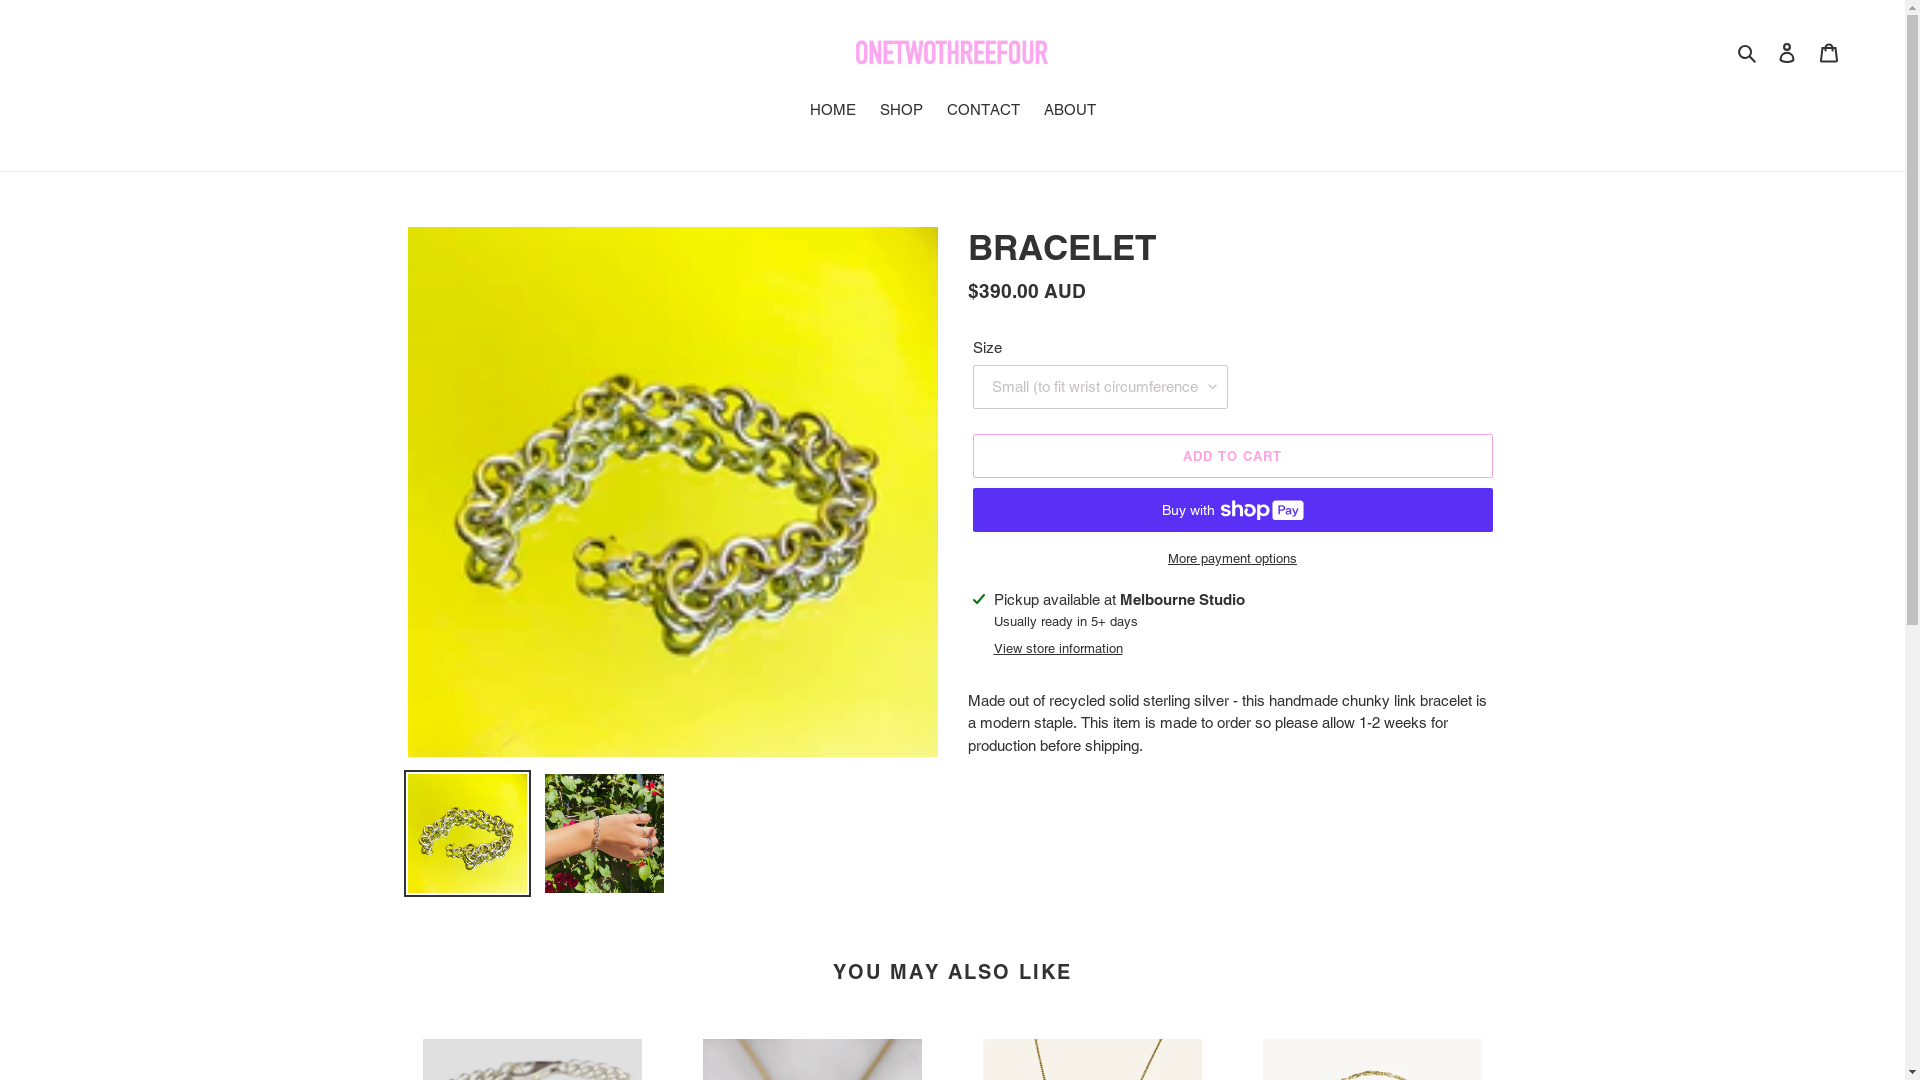 This screenshot has width=1920, height=1080. I want to click on SHOP, so click(902, 112).